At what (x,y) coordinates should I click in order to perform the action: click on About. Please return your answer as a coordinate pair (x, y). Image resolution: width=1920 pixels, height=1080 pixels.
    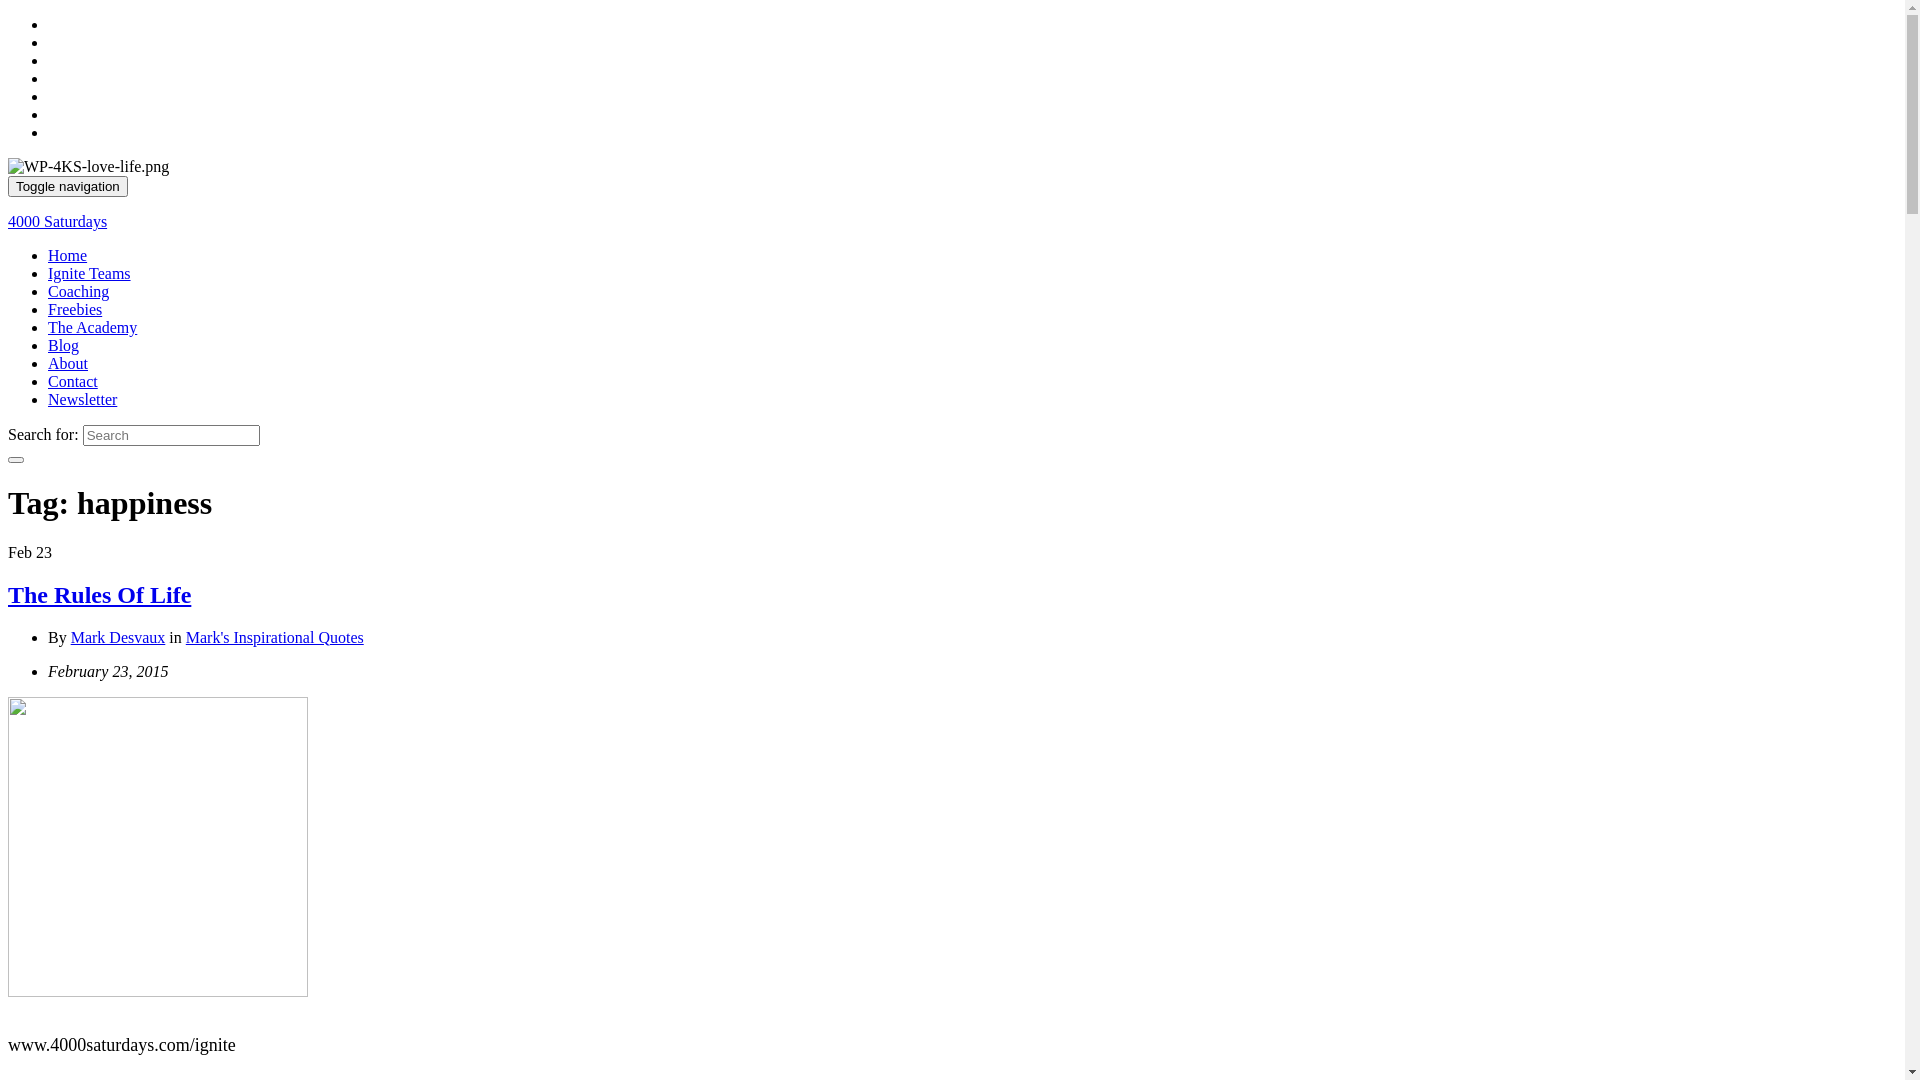
    Looking at the image, I should click on (68, 364).